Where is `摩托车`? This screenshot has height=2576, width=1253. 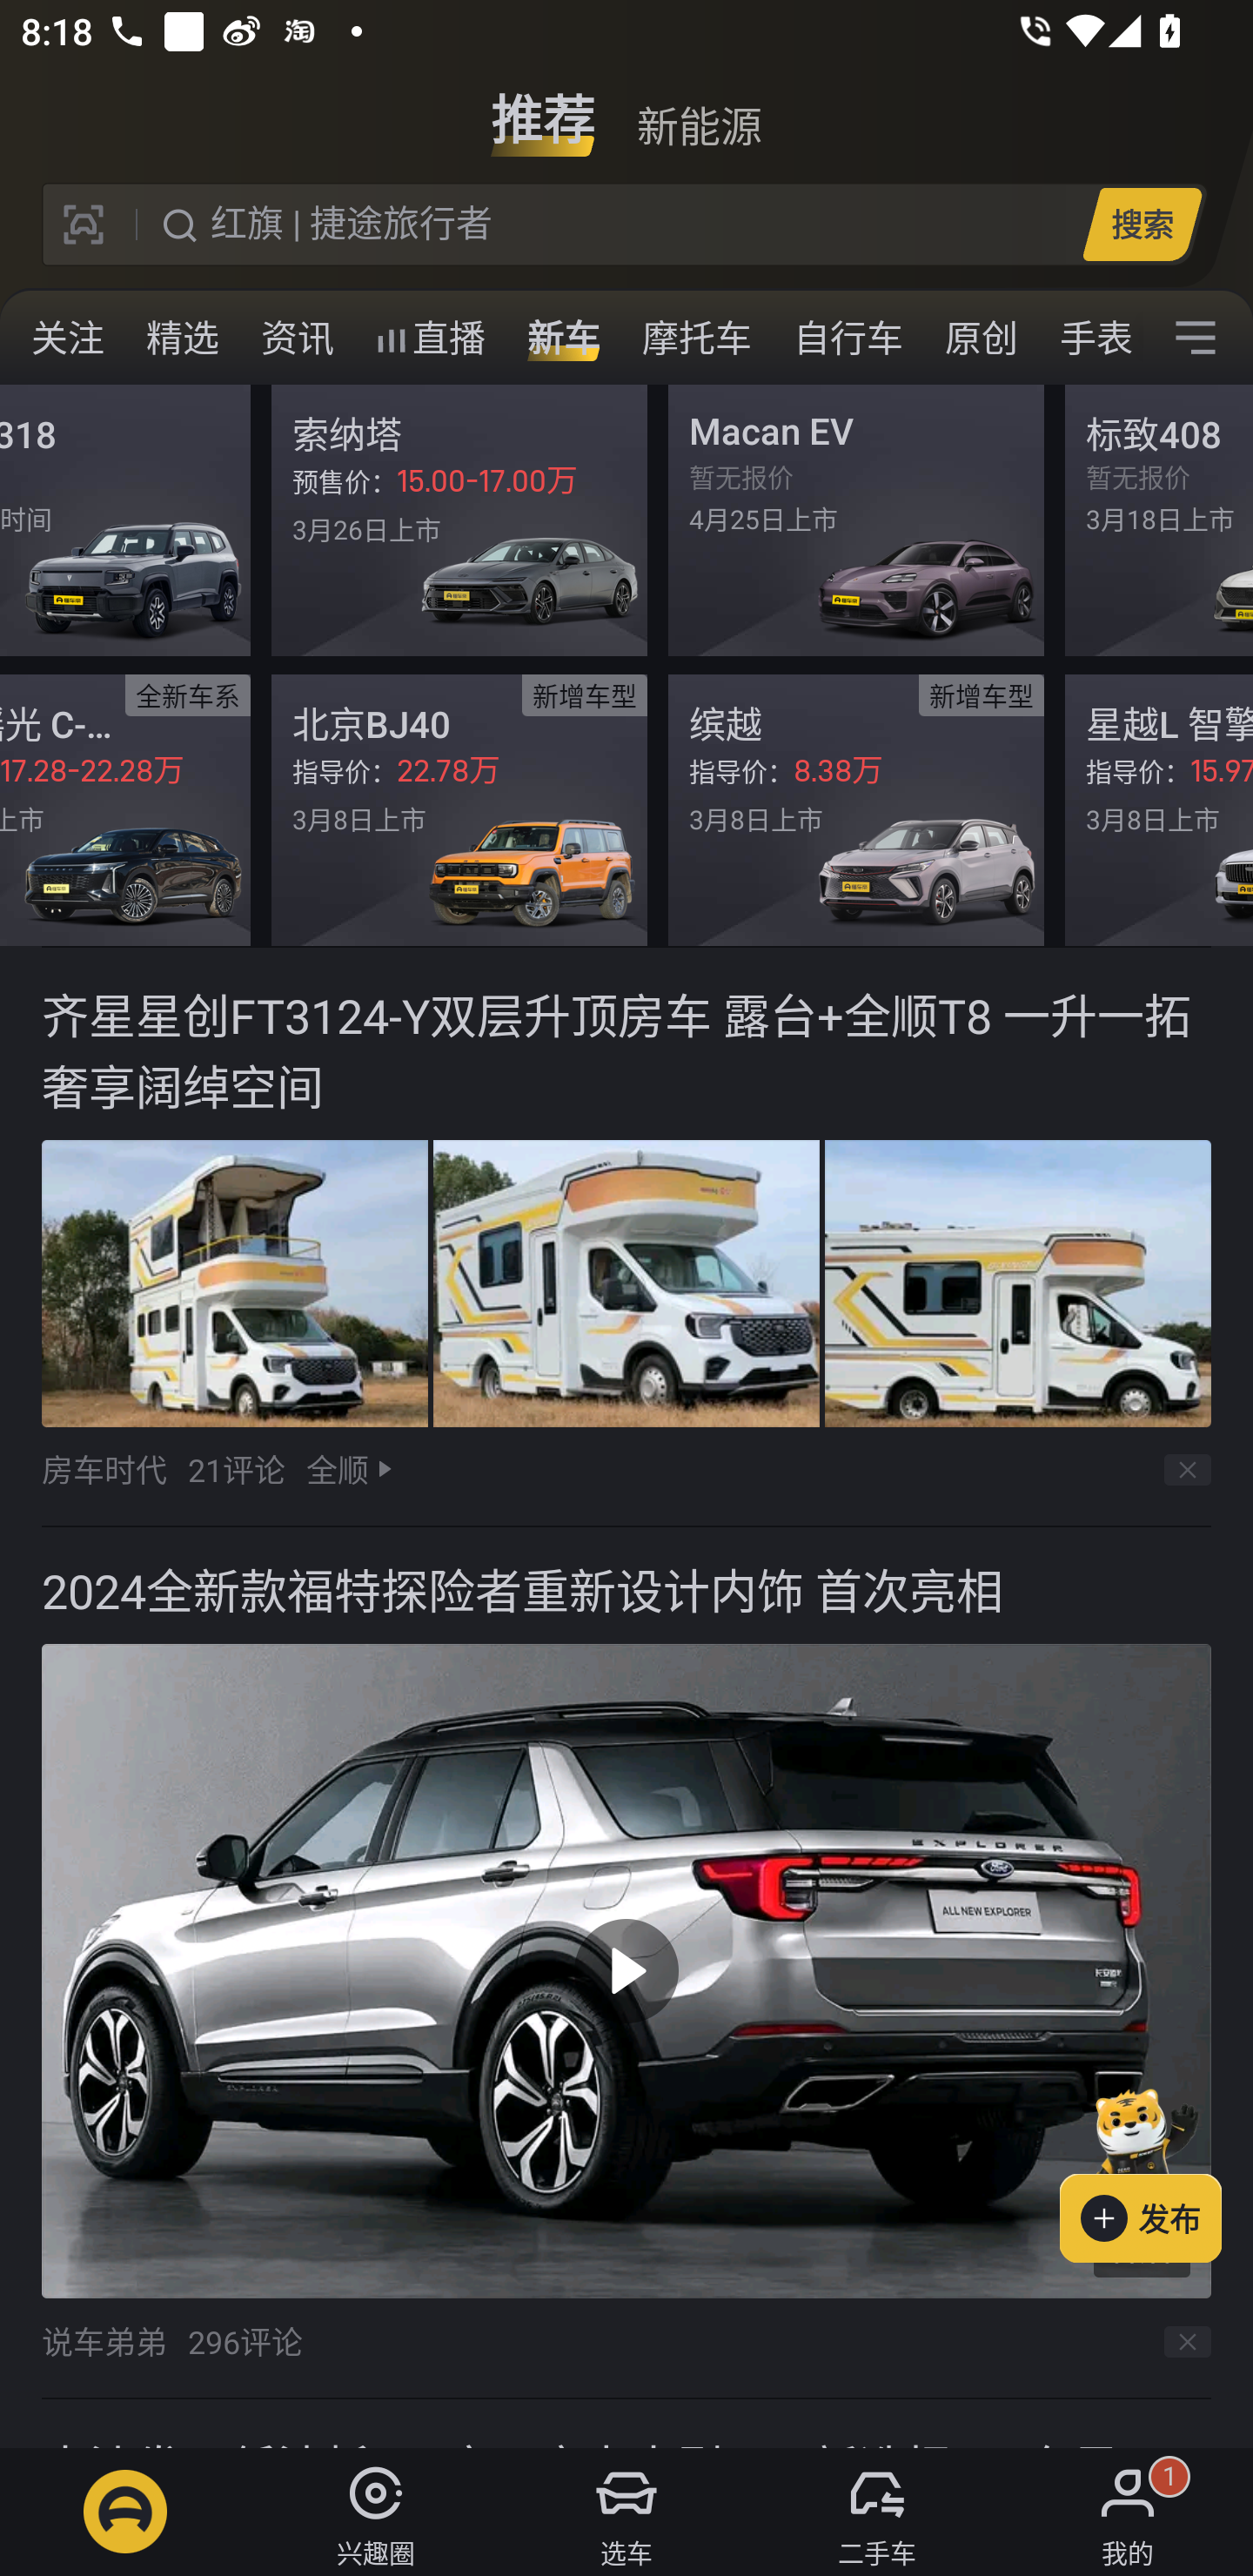 摩托车 is located at coordinates (697, 338).